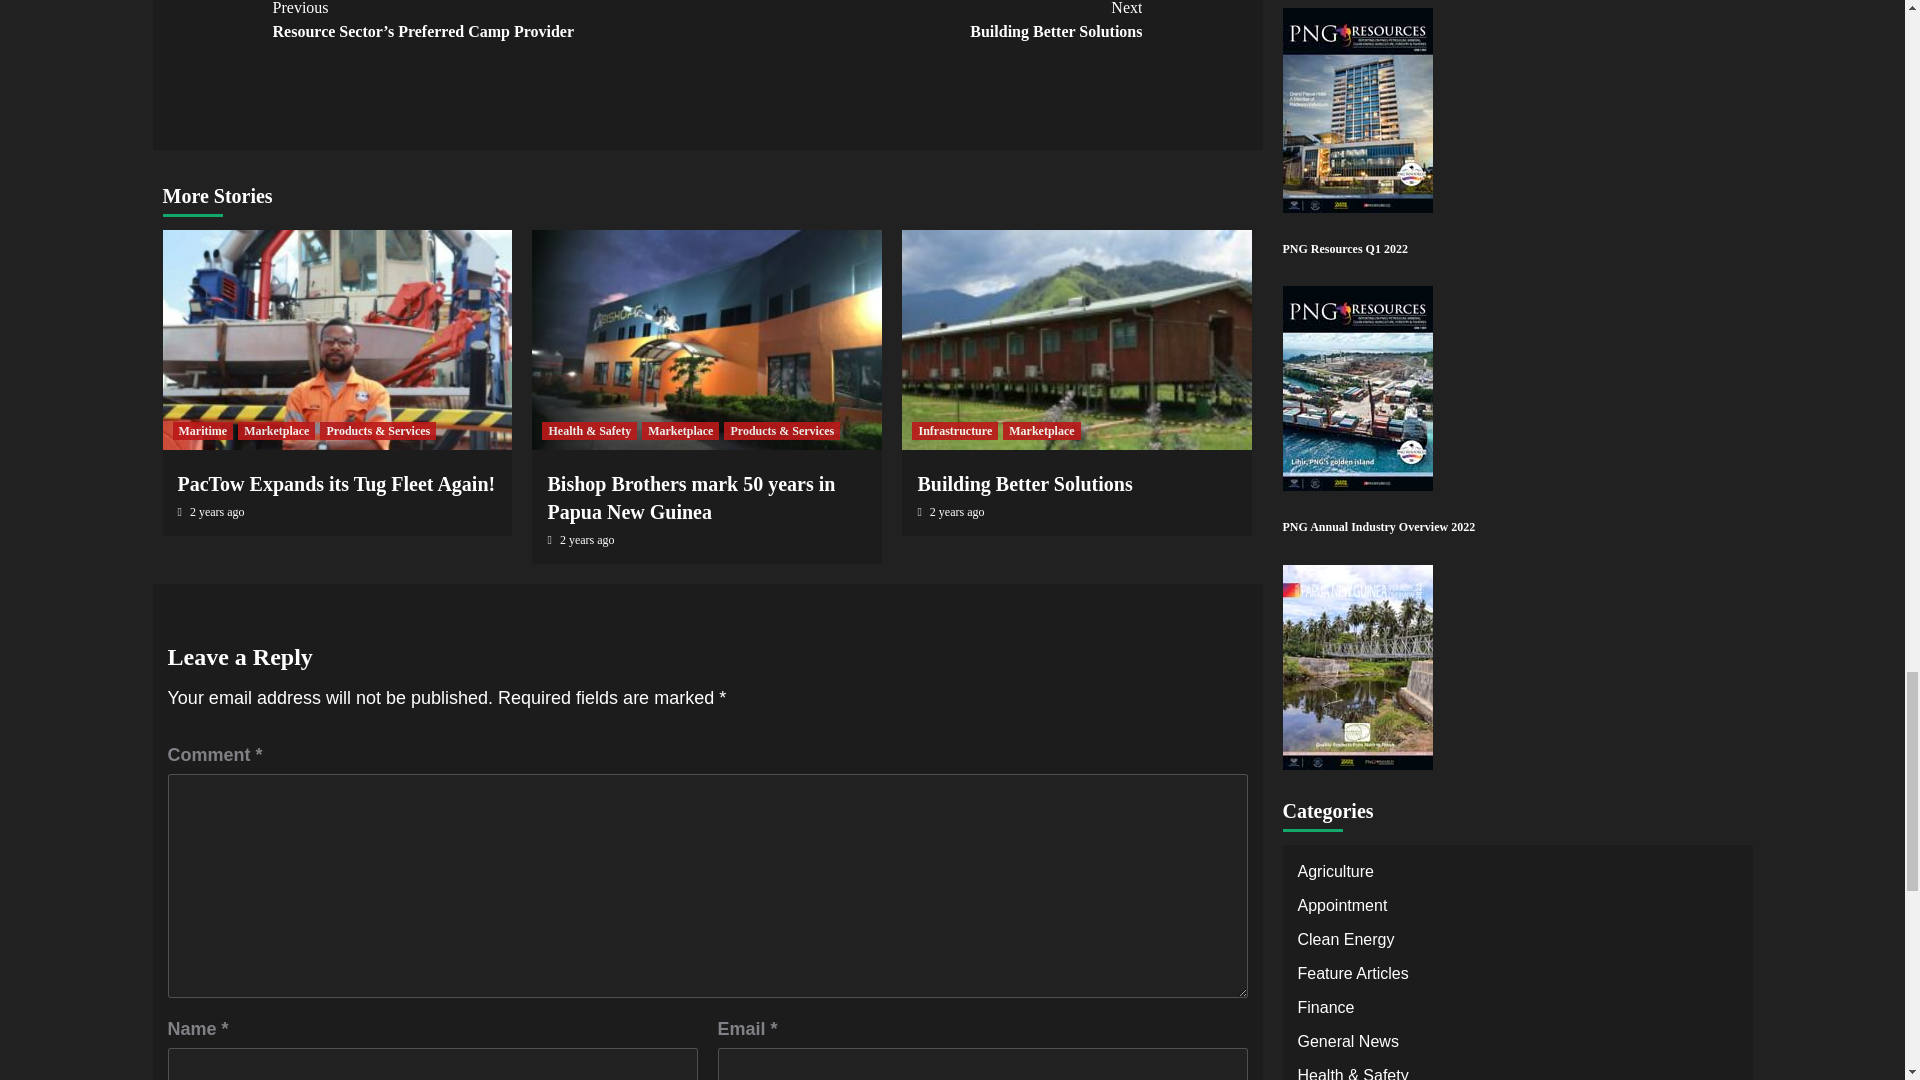 Image resolution: width=1920 pixels, height=1080 pixels. What do you see at coordinates (1024, 484) in the screenshot?
I see `Infrastructure` at bounding box center [1024, 484].